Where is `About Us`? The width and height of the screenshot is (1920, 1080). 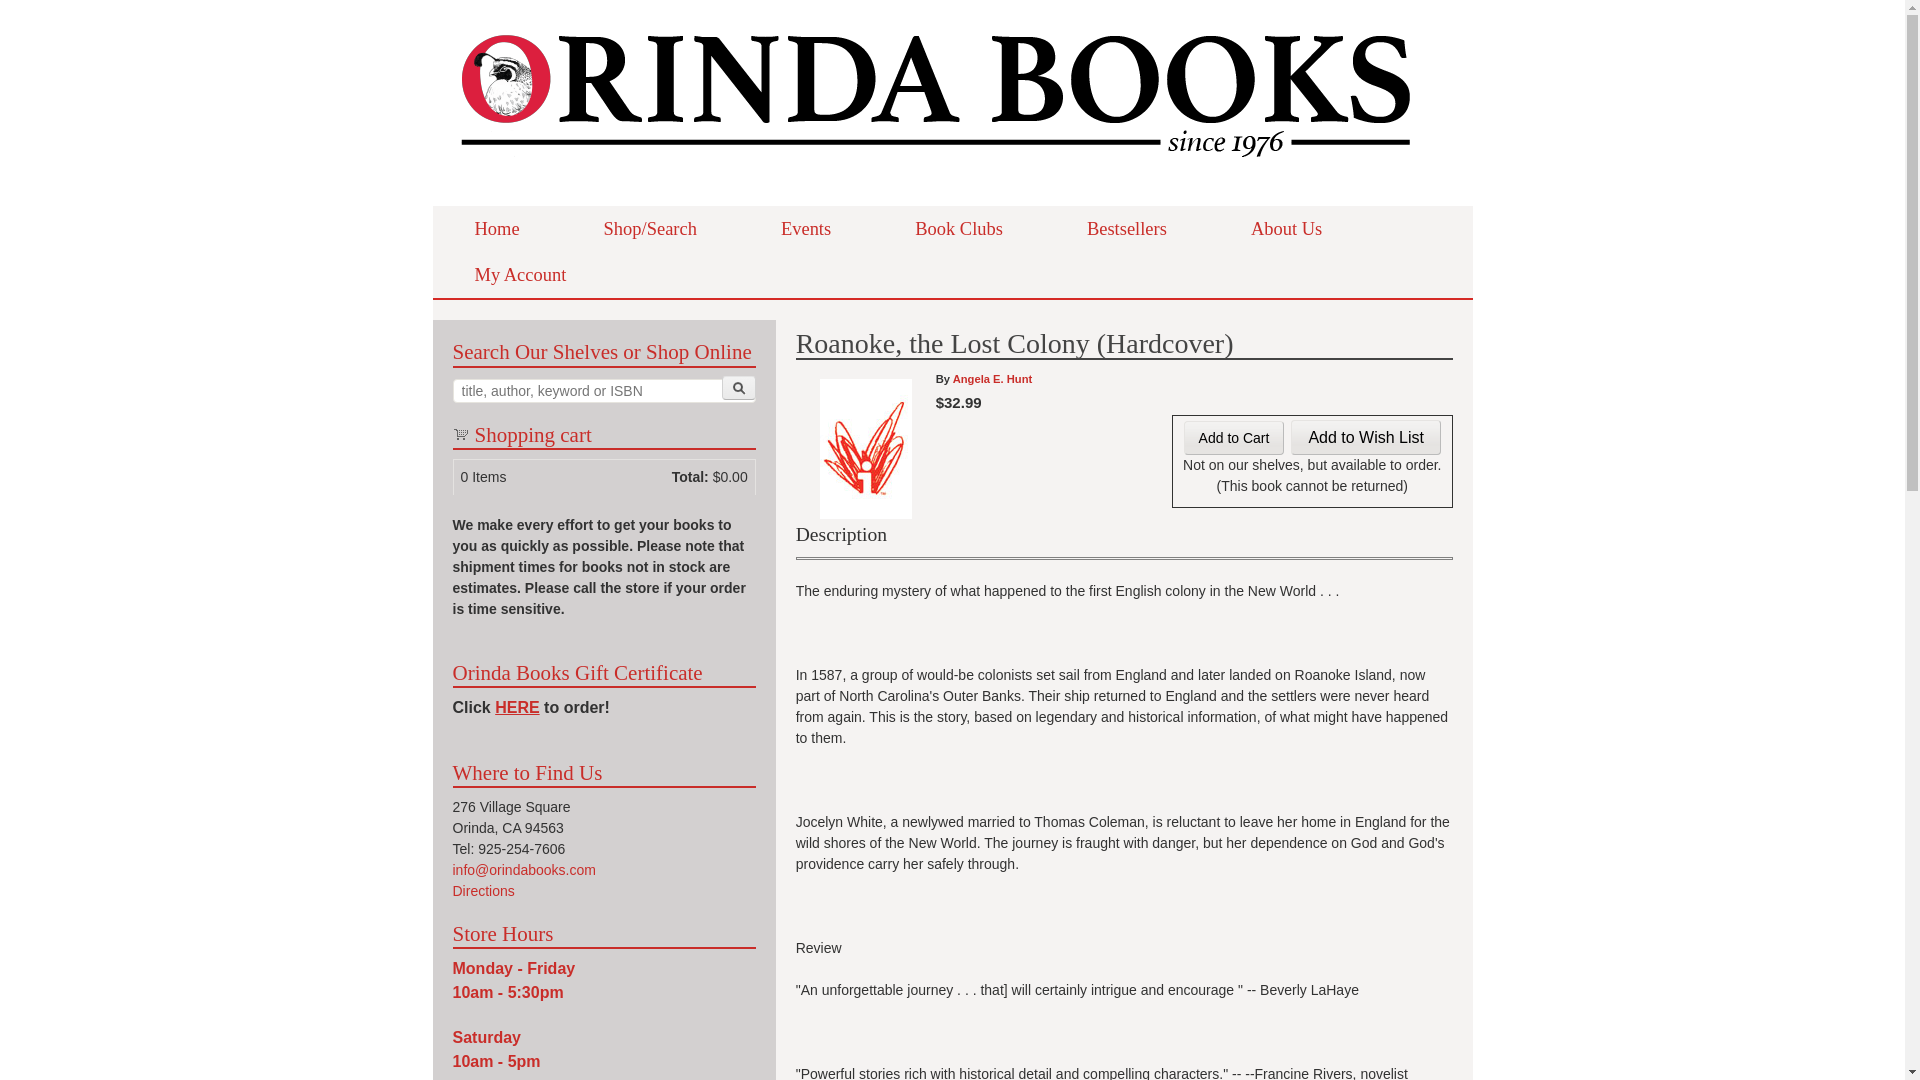
About Us is located at coordinates (1286, 228).